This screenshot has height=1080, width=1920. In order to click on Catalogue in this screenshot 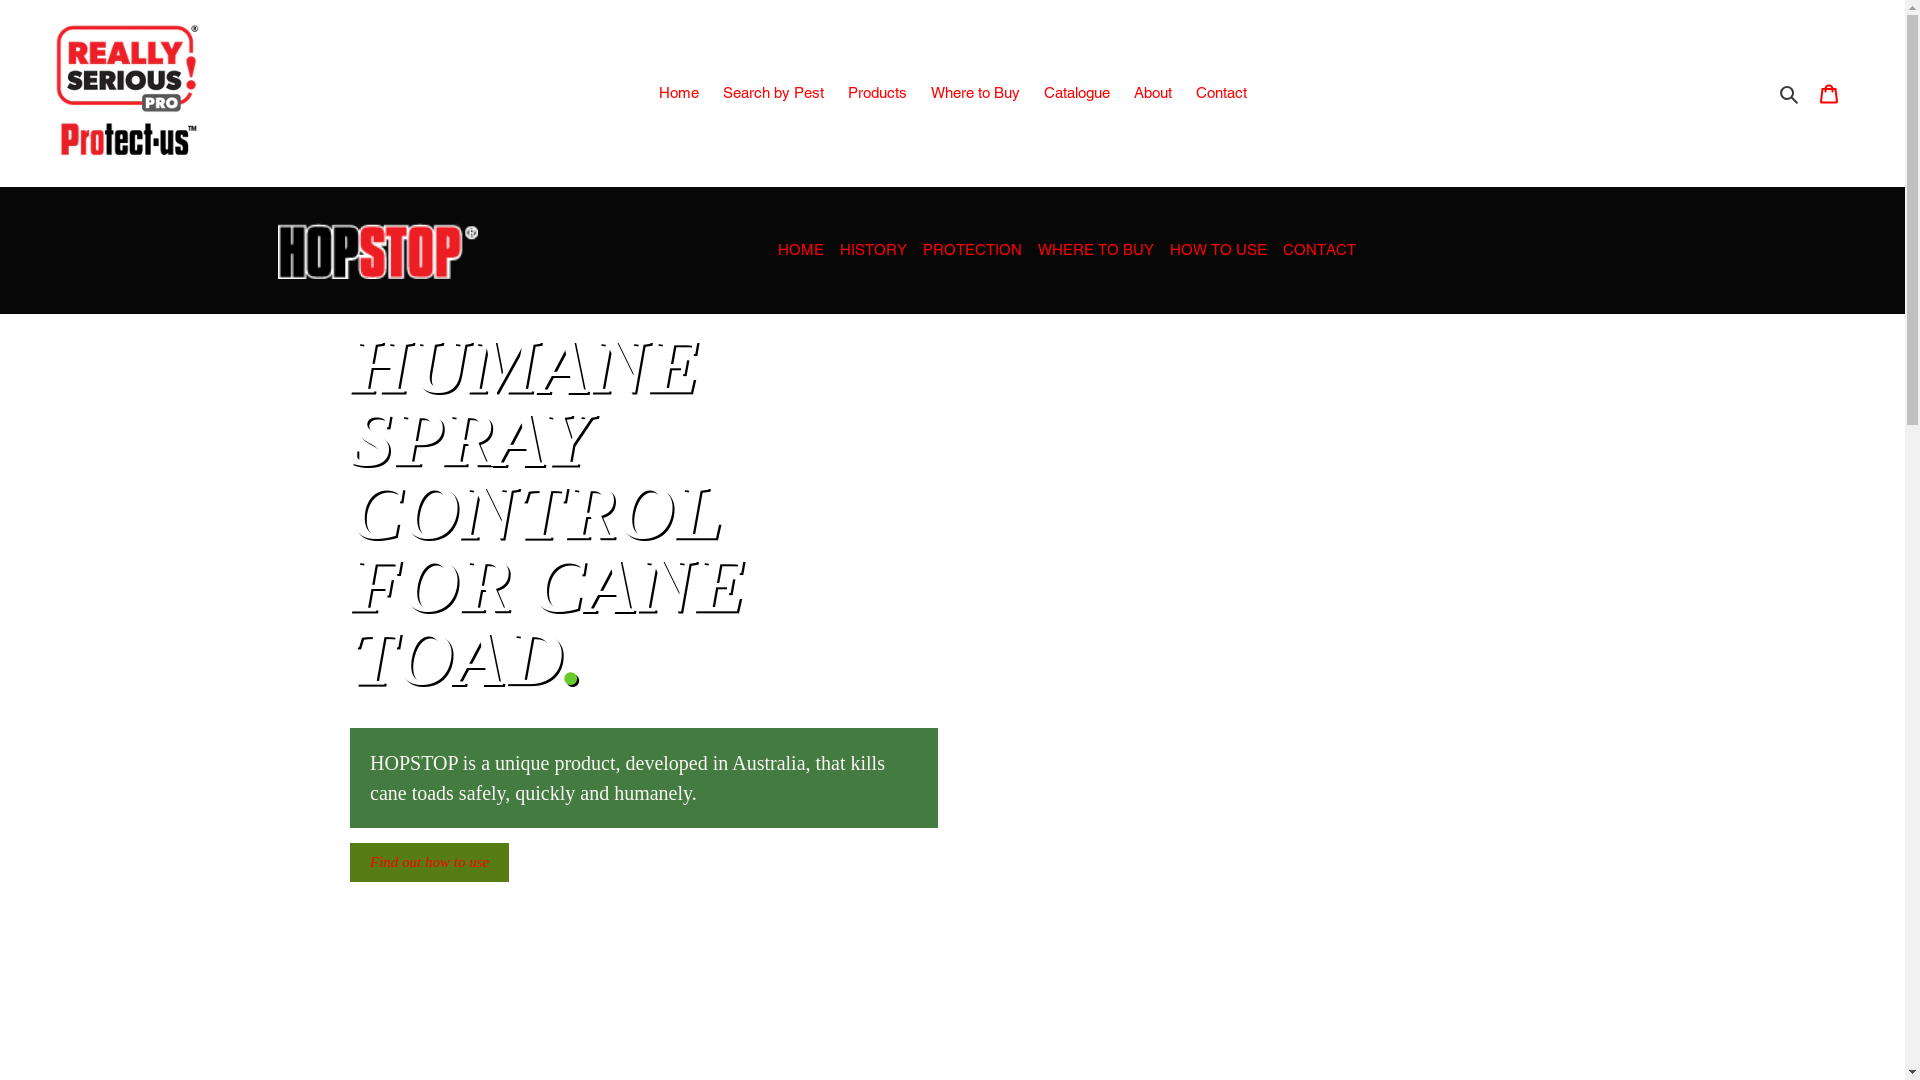, I will do `click(1077, 94)`.